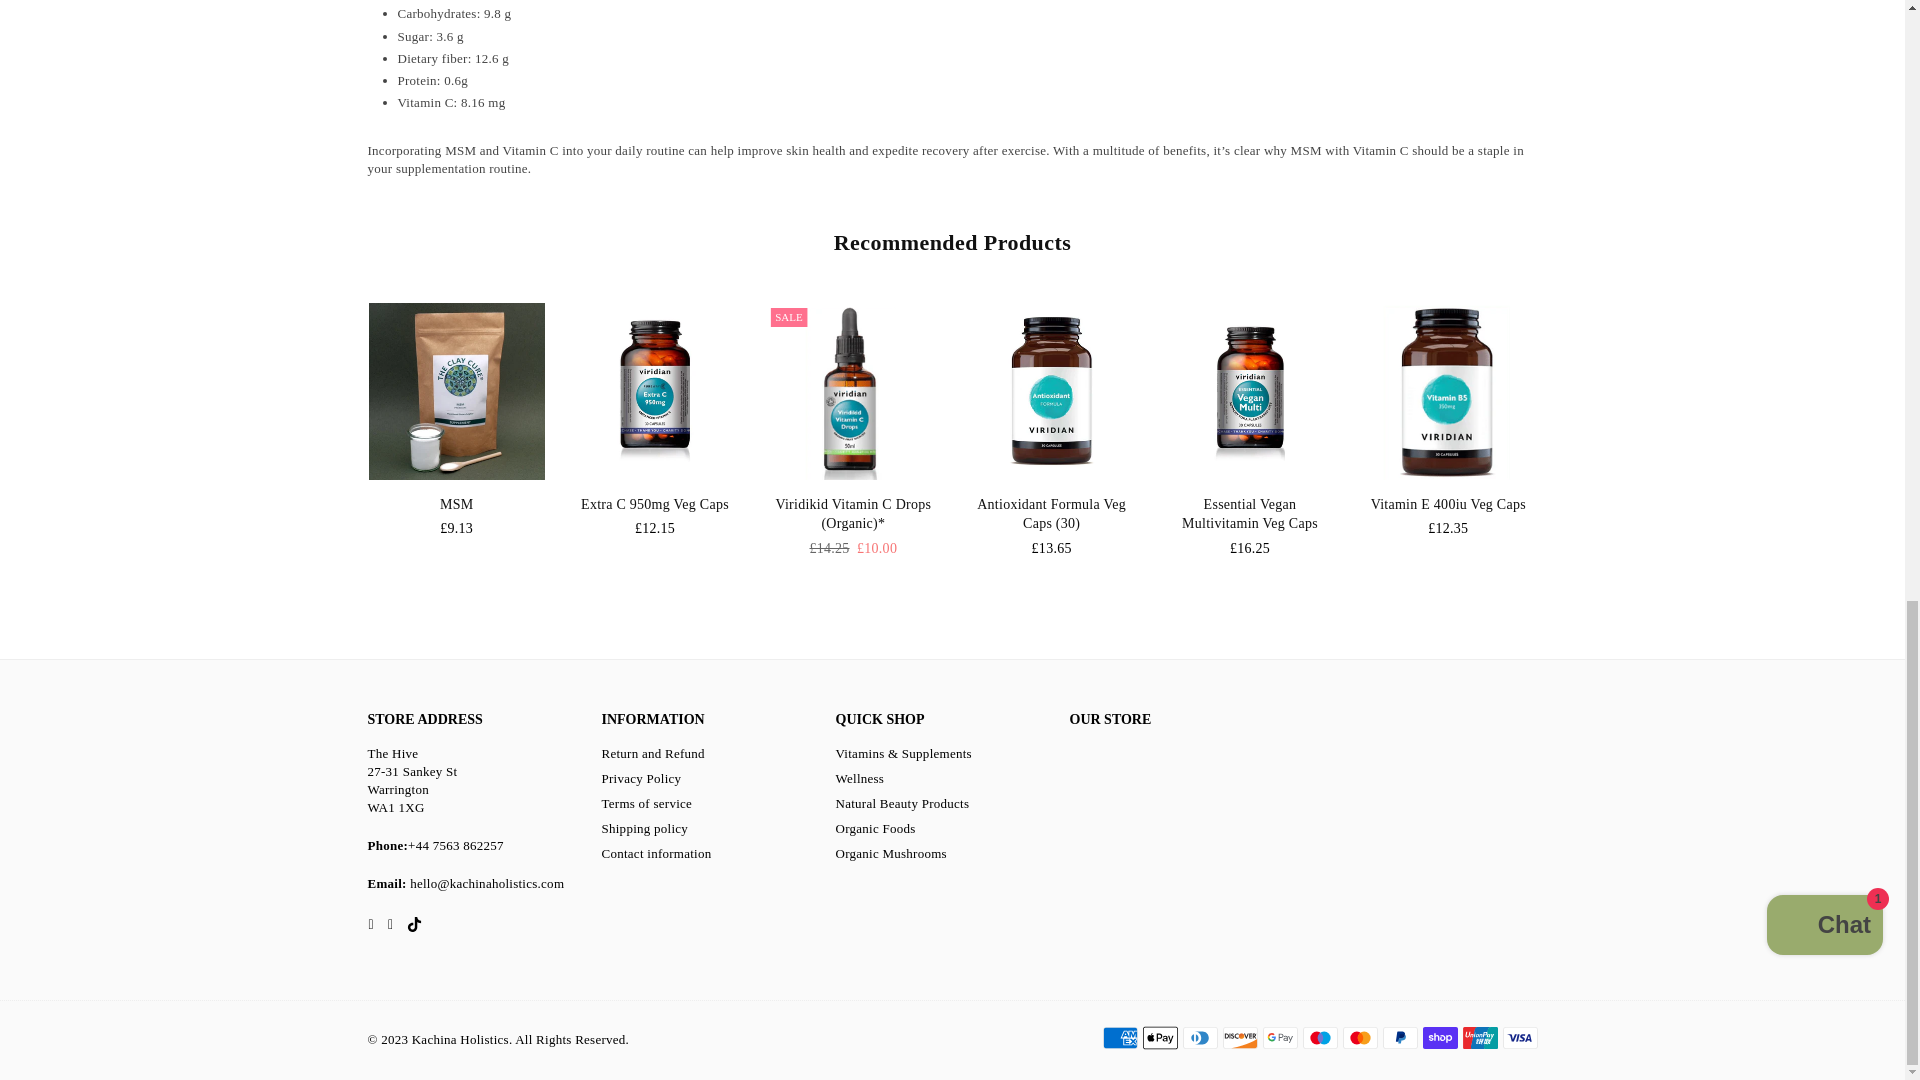 The height and width of the screenshot is (1080, 1920). What do you see at coordinates (1479, 1038) in the screenshot?
I see `Union Pay` at bounding box center [1479, 1038].